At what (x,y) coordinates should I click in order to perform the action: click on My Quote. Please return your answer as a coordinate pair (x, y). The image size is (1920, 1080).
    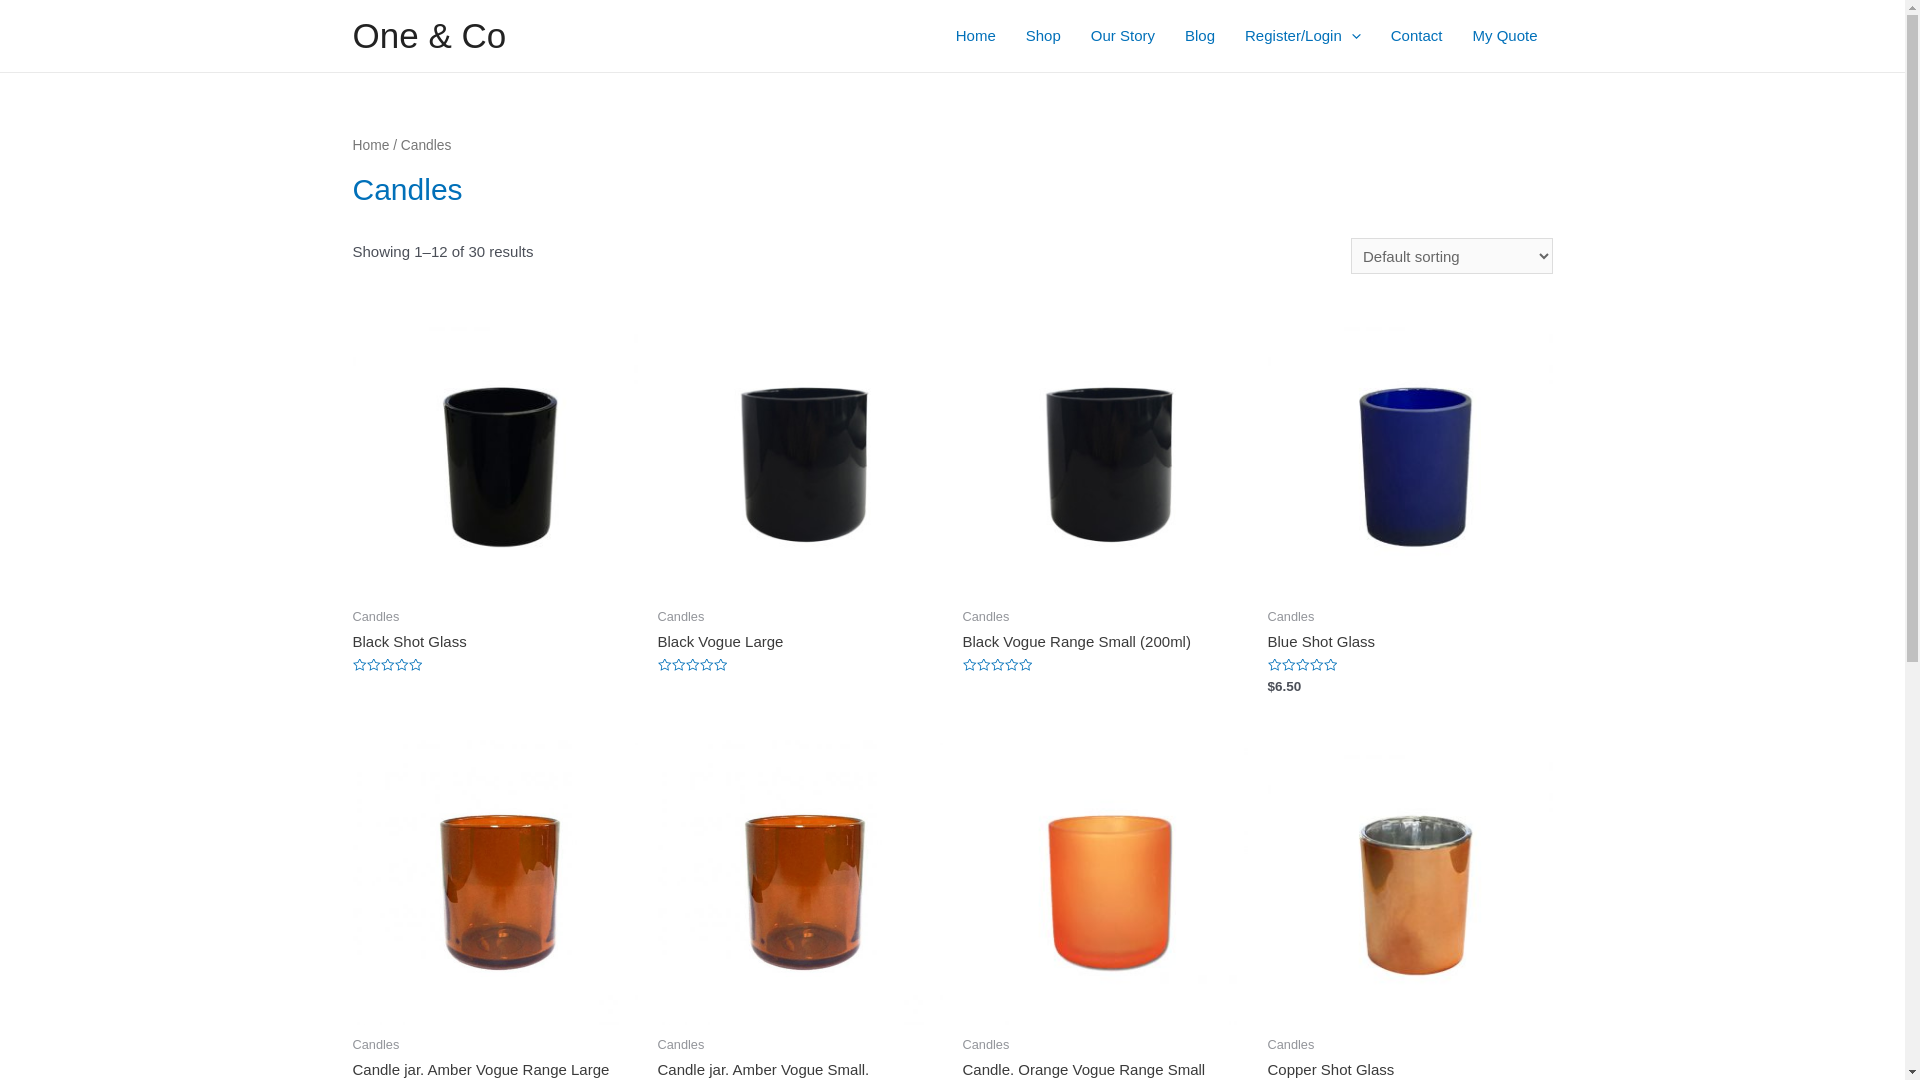
    Looking at the image, I should click on (1504, 36).